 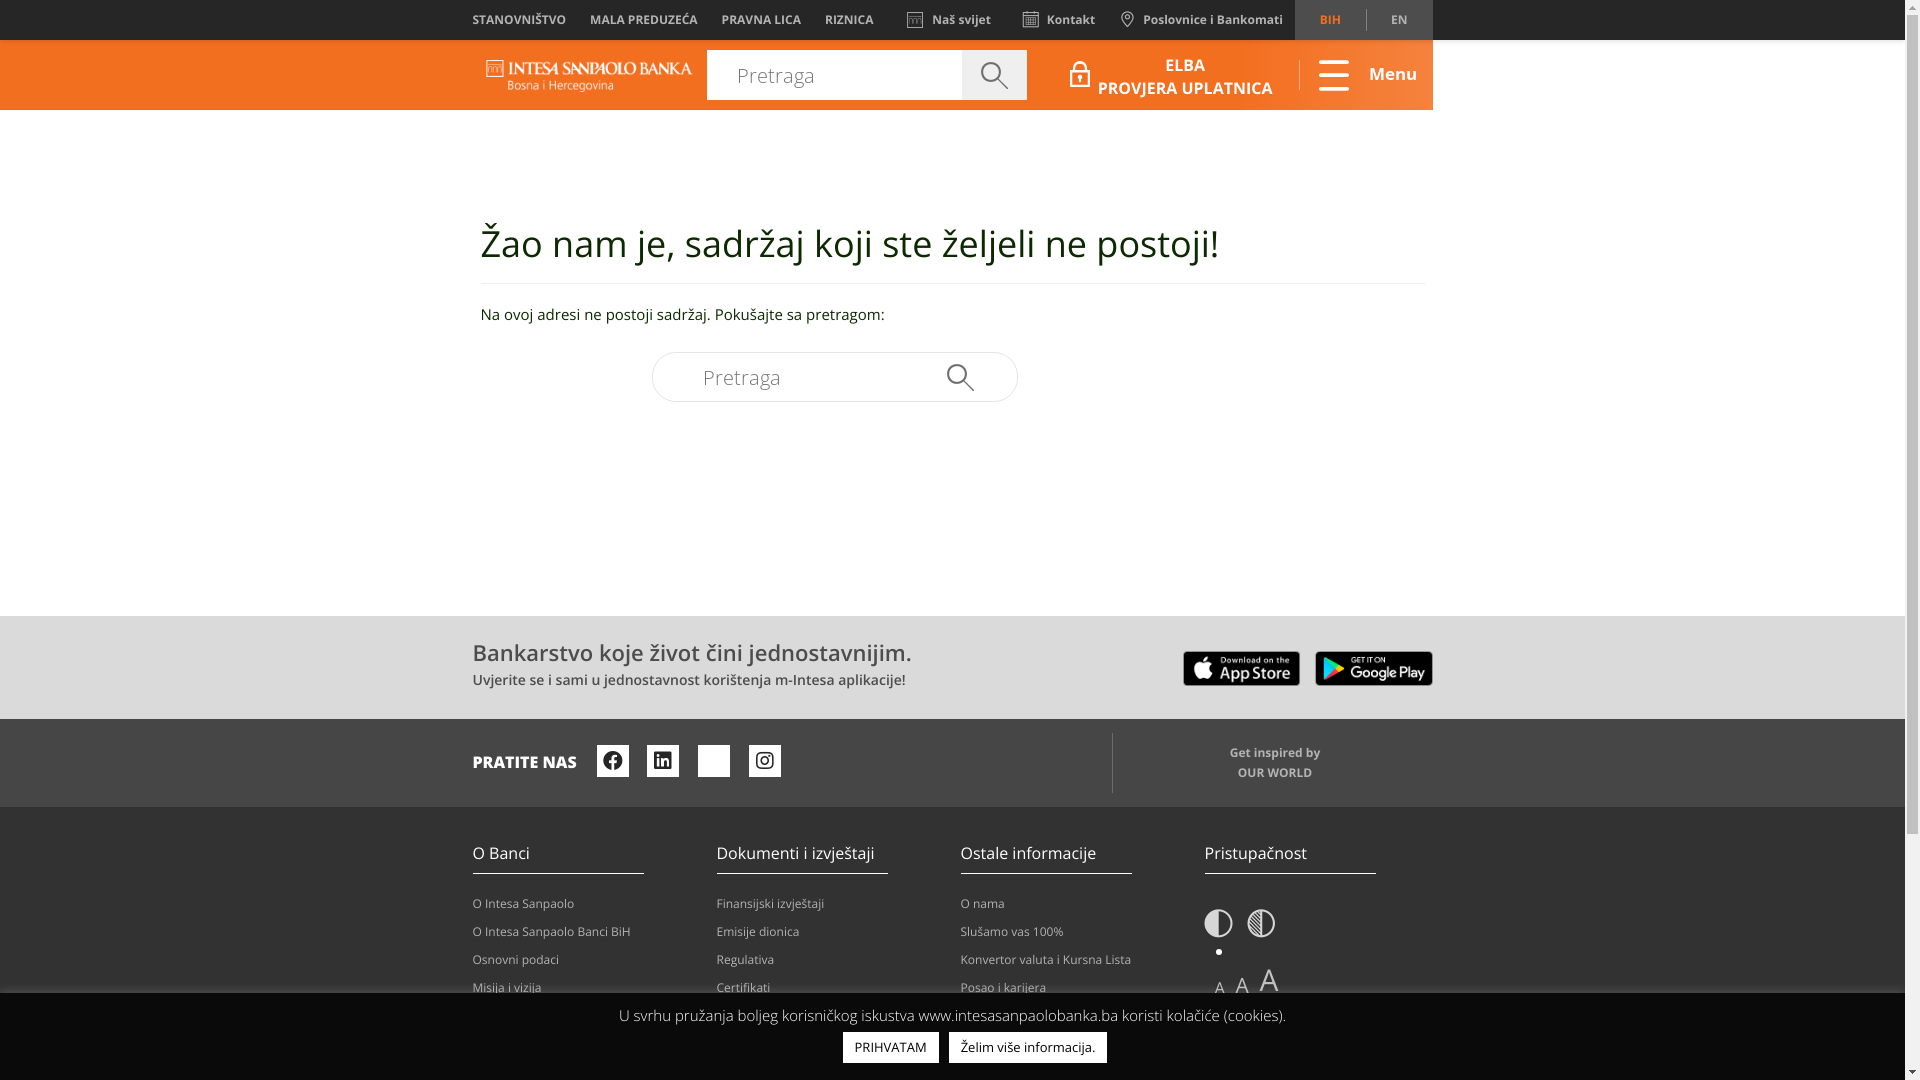 I want to click on PRAVNA LICA, so click(x=762, y=20).